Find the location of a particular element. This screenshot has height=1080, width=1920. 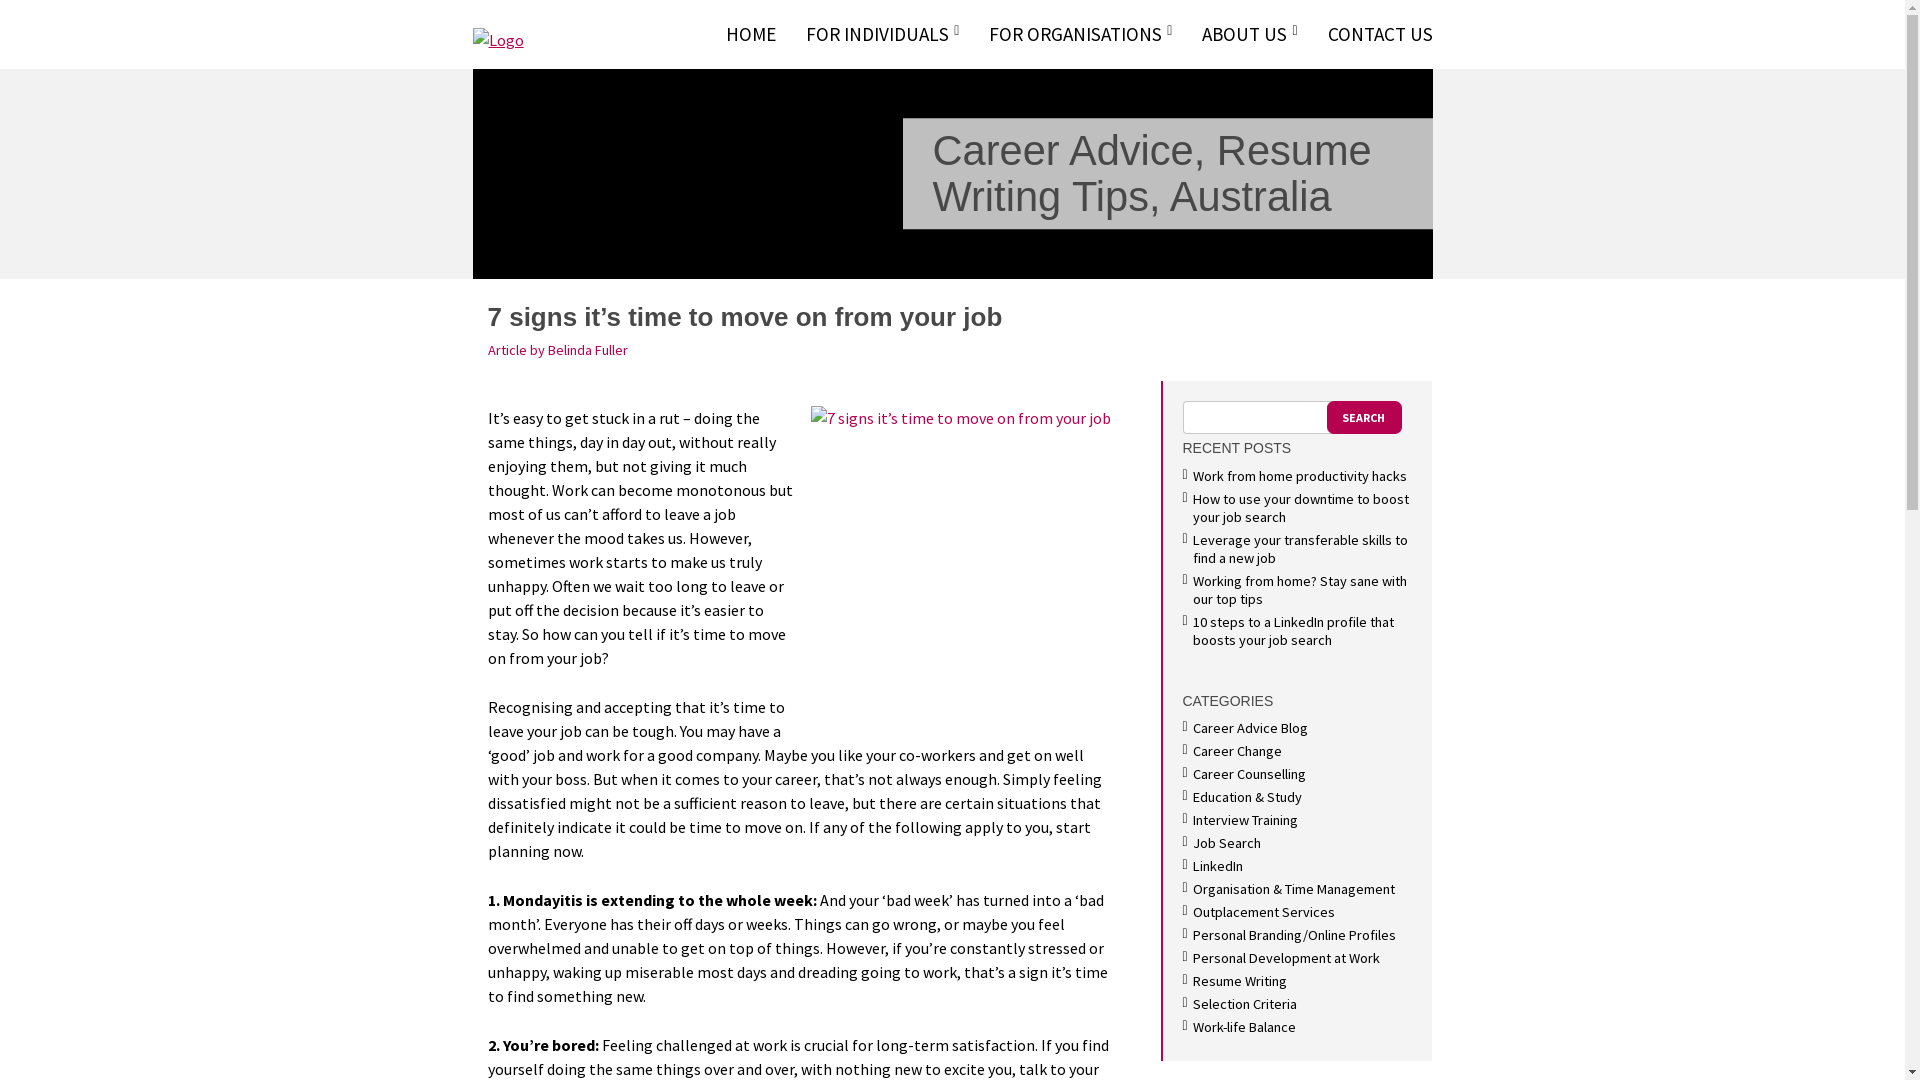

Career Change is located at coordinates (1236, 751).